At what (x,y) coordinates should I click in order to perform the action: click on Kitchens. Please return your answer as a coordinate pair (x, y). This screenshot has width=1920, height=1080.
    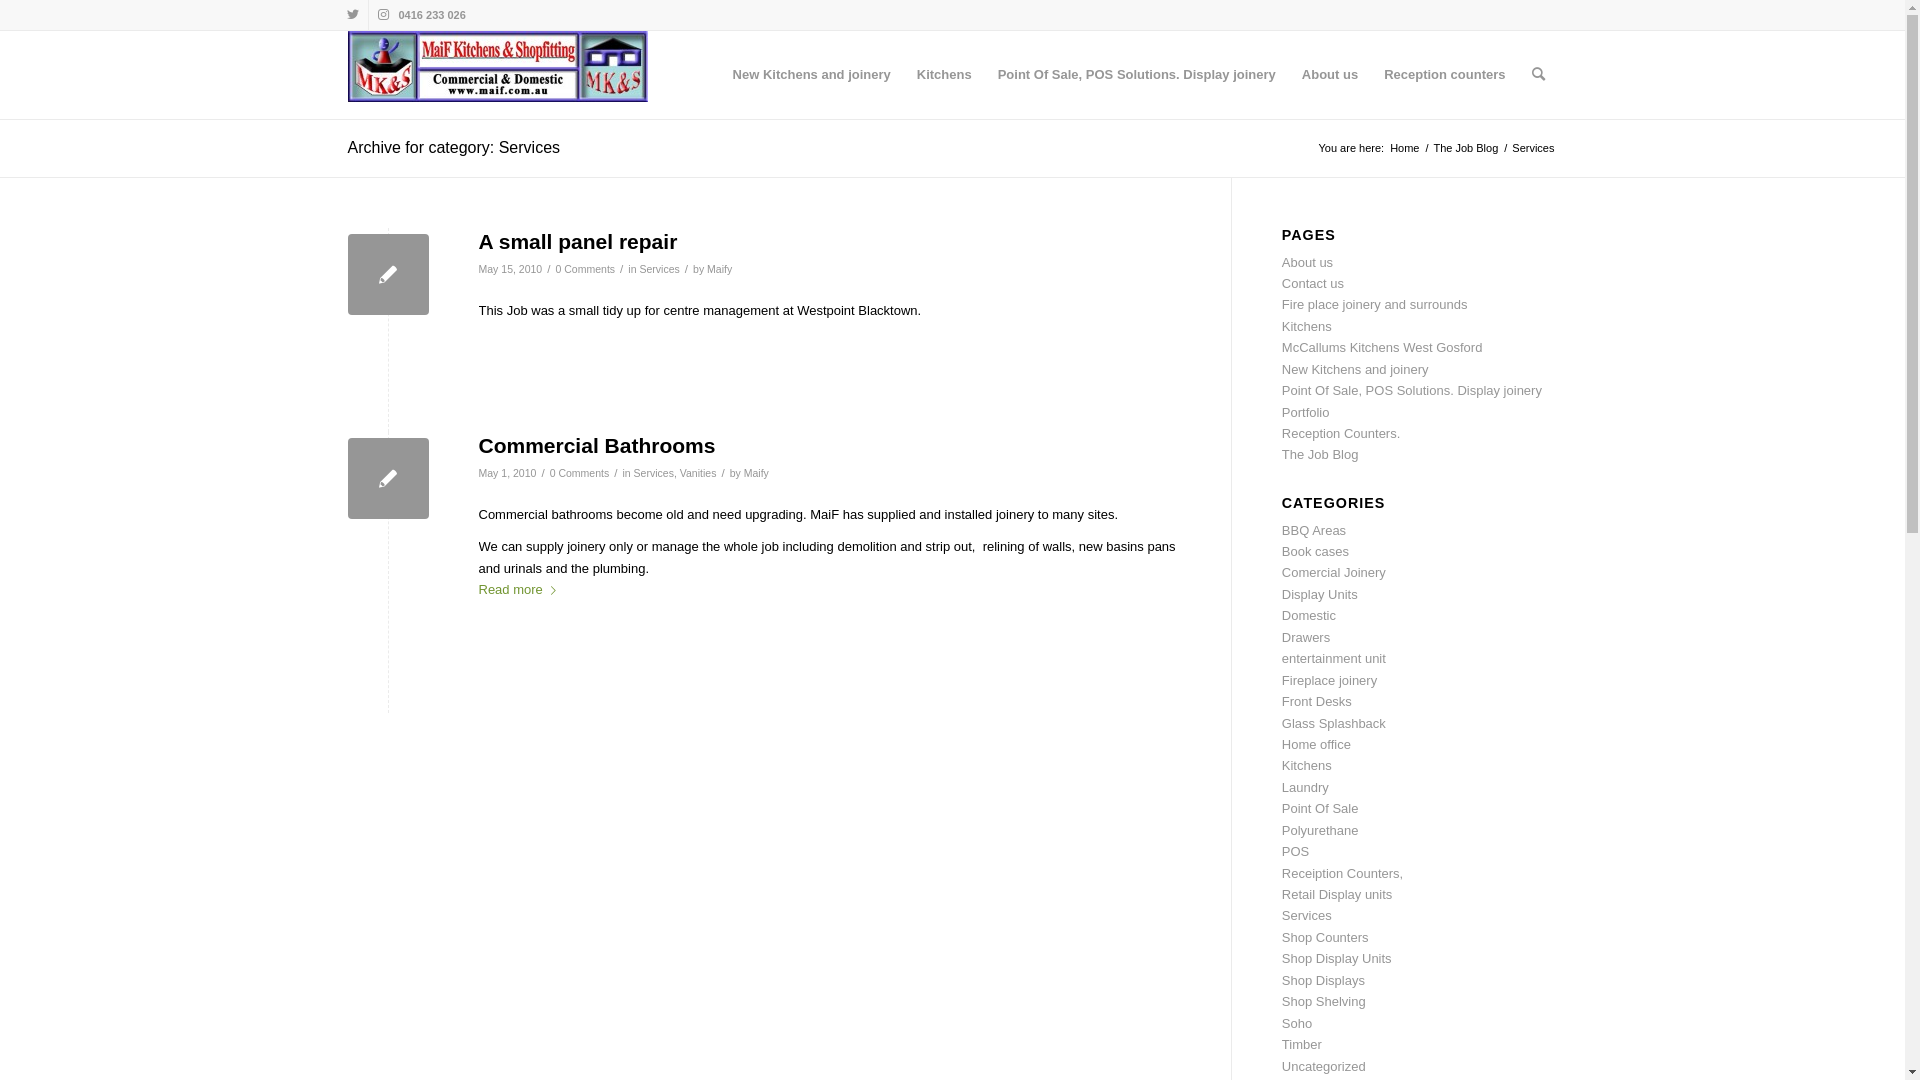
    Looking at the image, I should click on (1307, 766).